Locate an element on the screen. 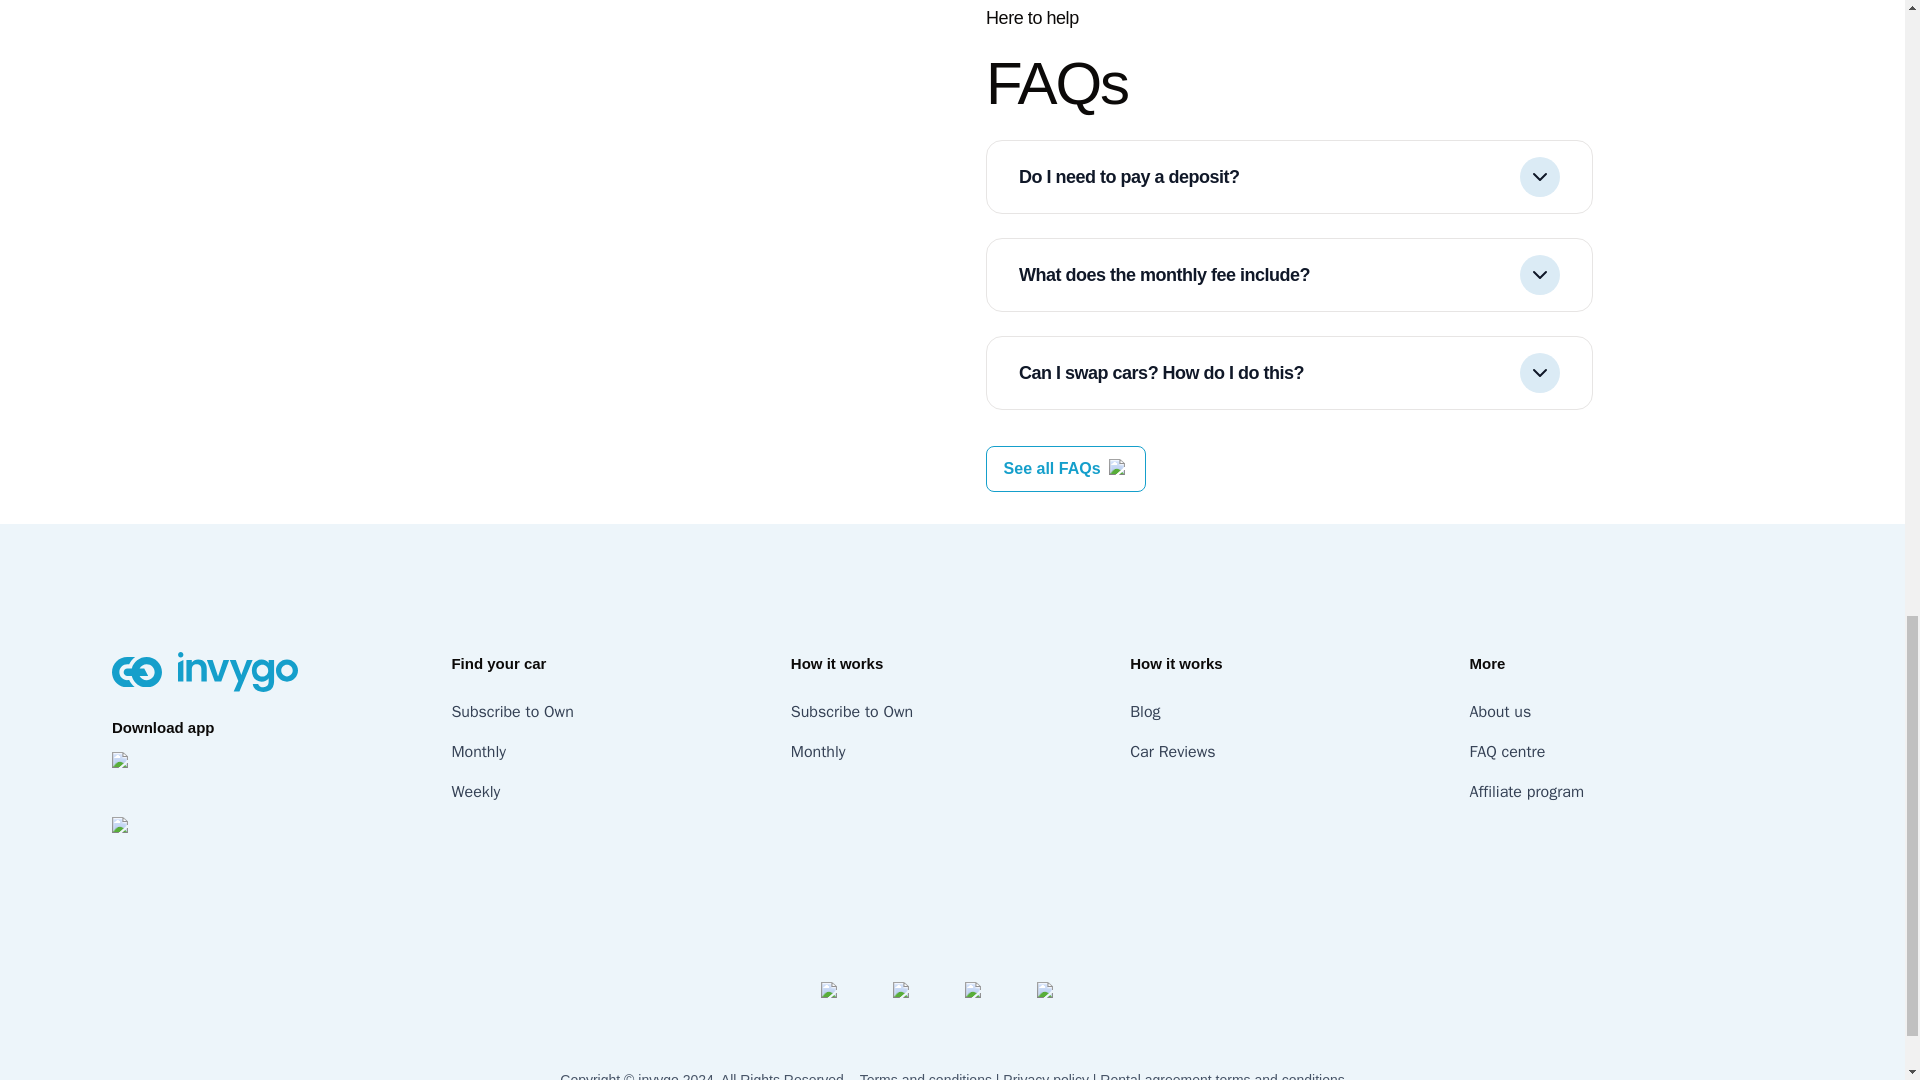  Weekly is located at coordinates (475, 792).